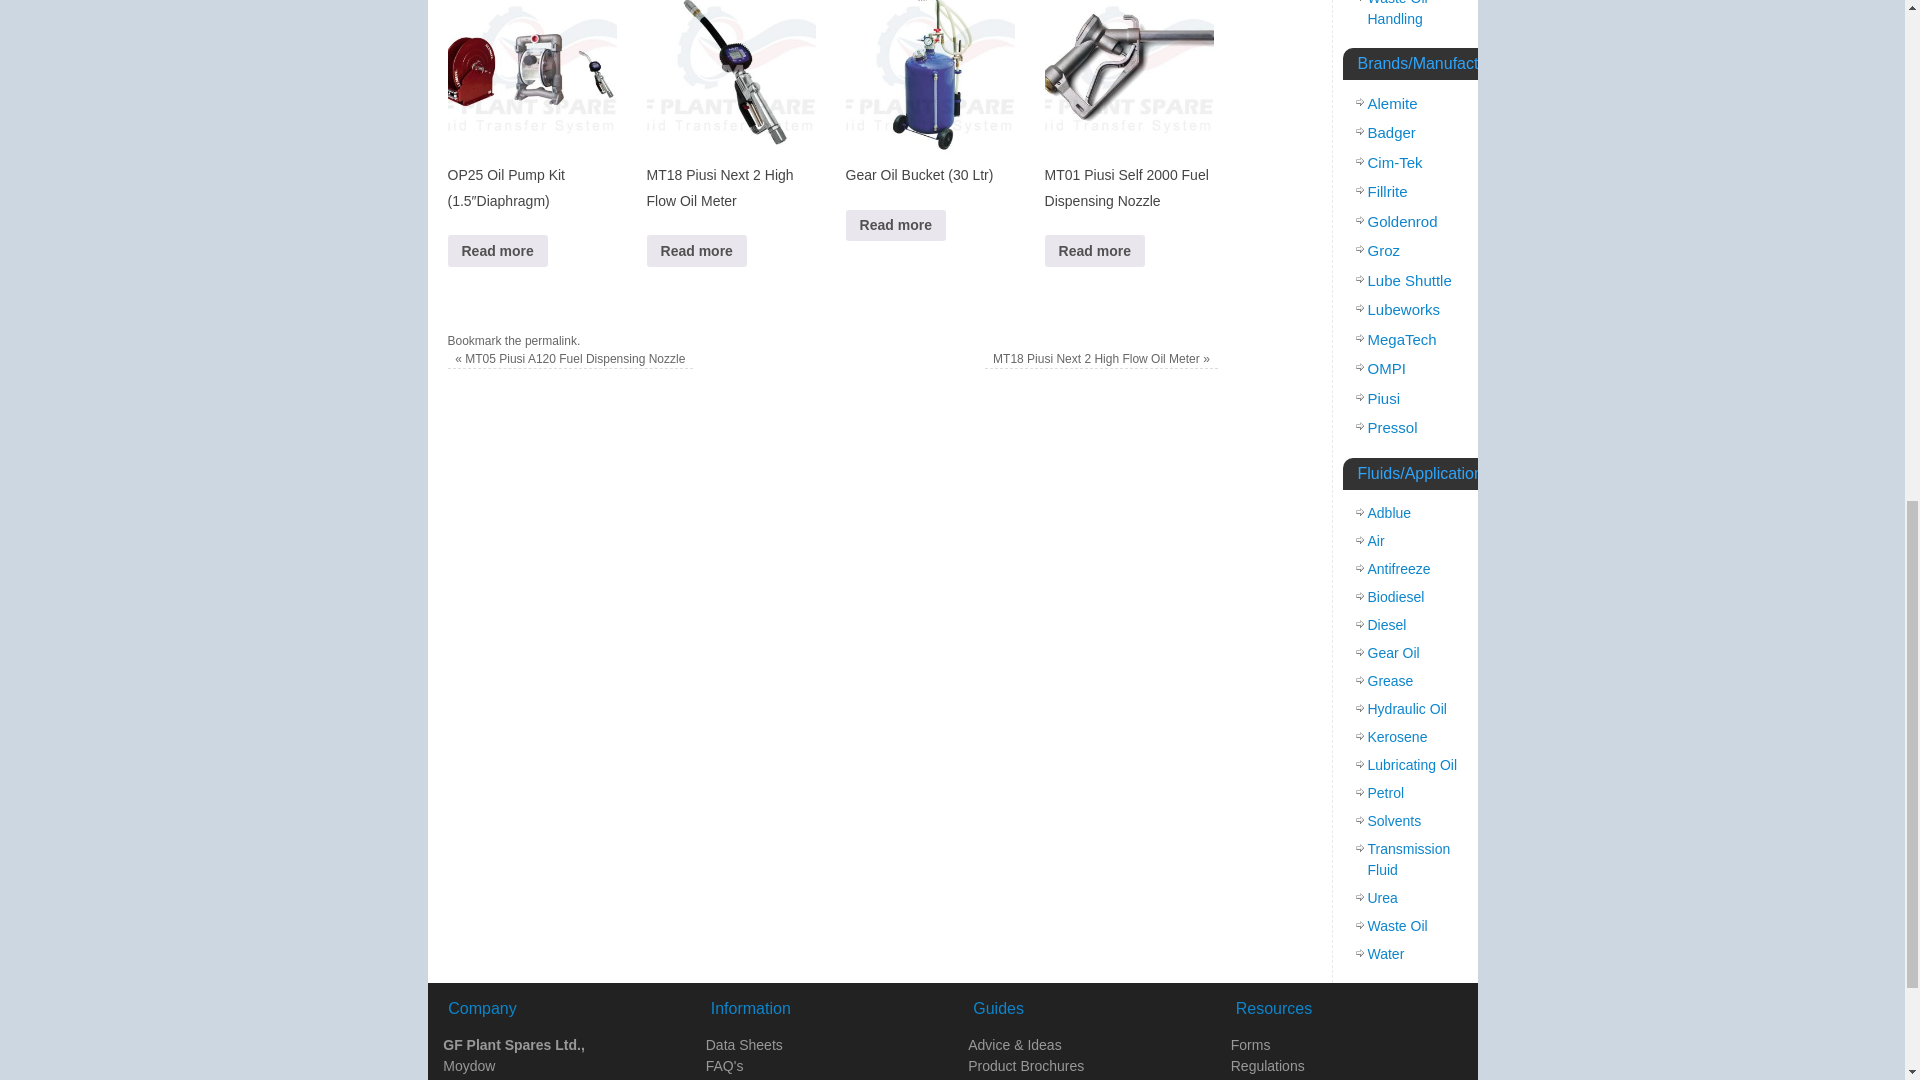 The image size is (1920, 1080). I want to click on 3 topics, so click(1392, 132).